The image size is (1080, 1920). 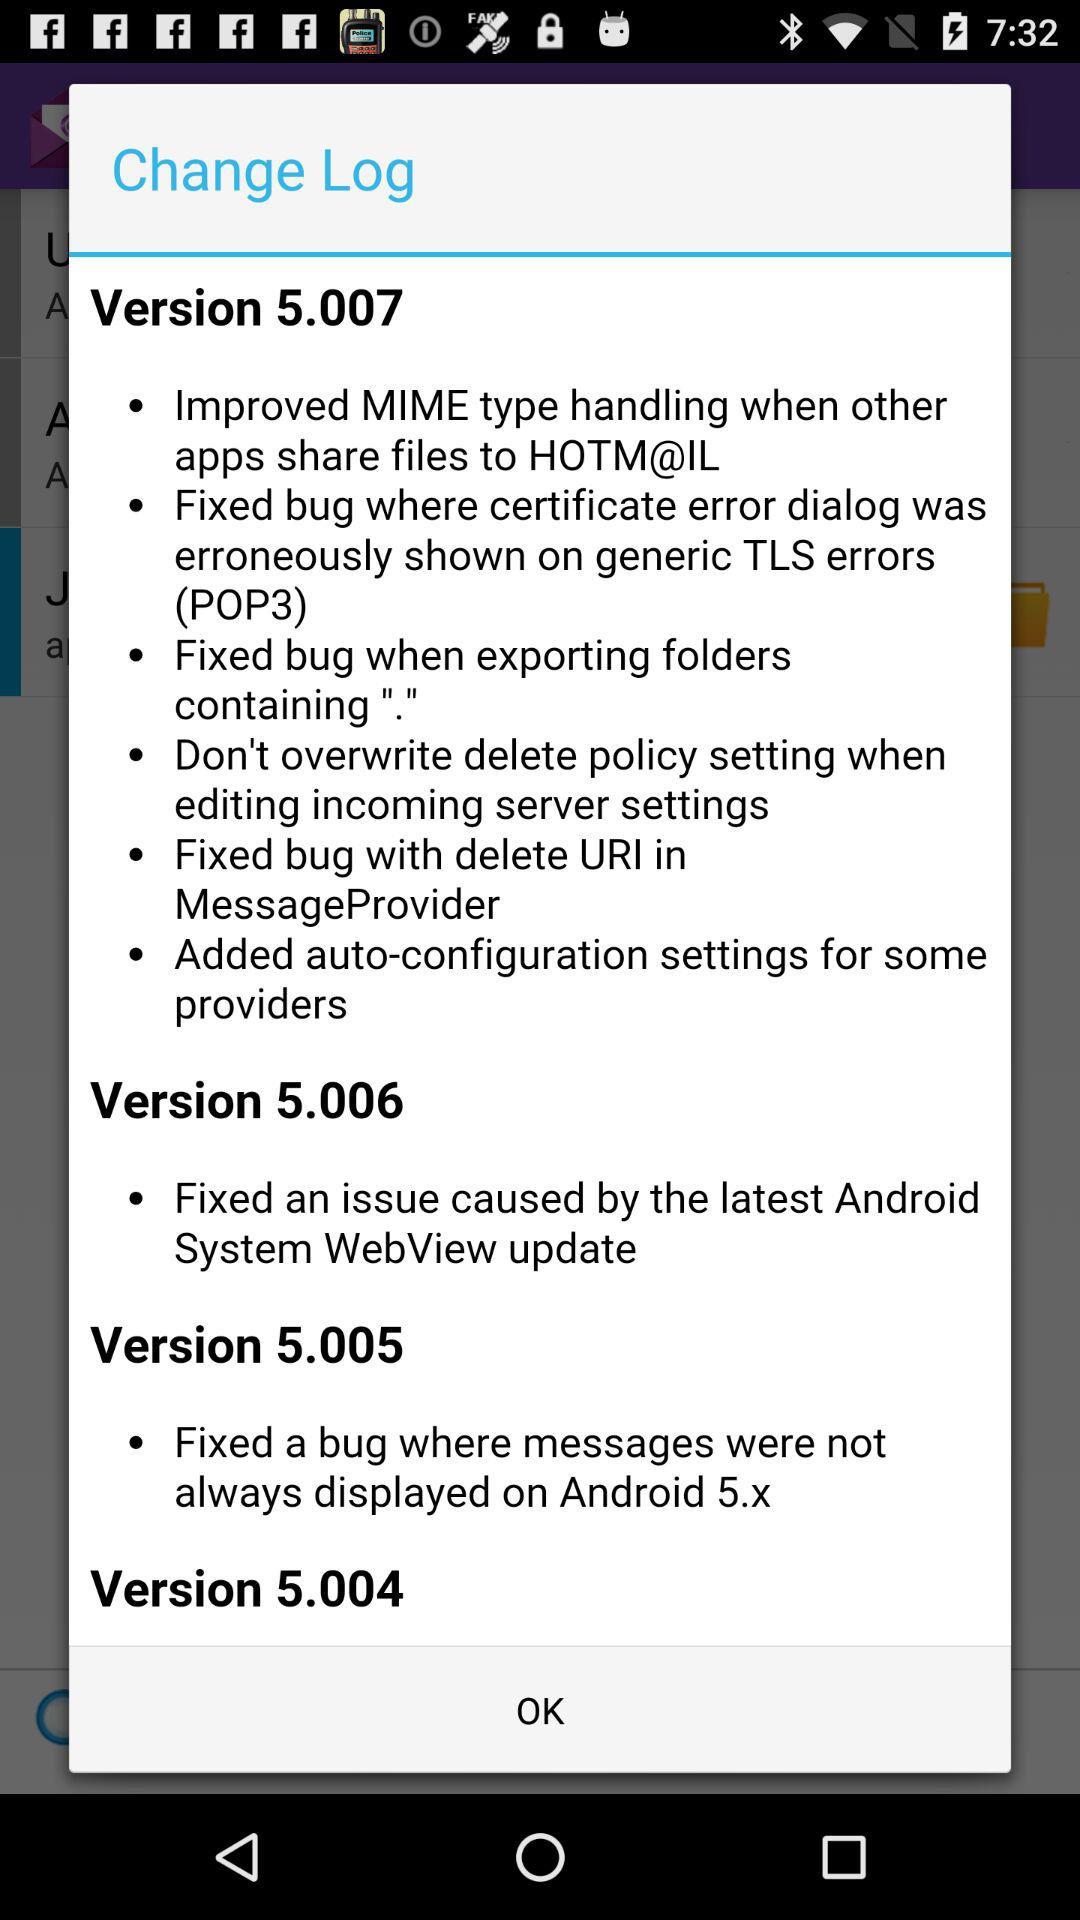 What do you see at coordinates (540, 951) in the screenshot?
I see `change log details` at bounding box center [540, 951].